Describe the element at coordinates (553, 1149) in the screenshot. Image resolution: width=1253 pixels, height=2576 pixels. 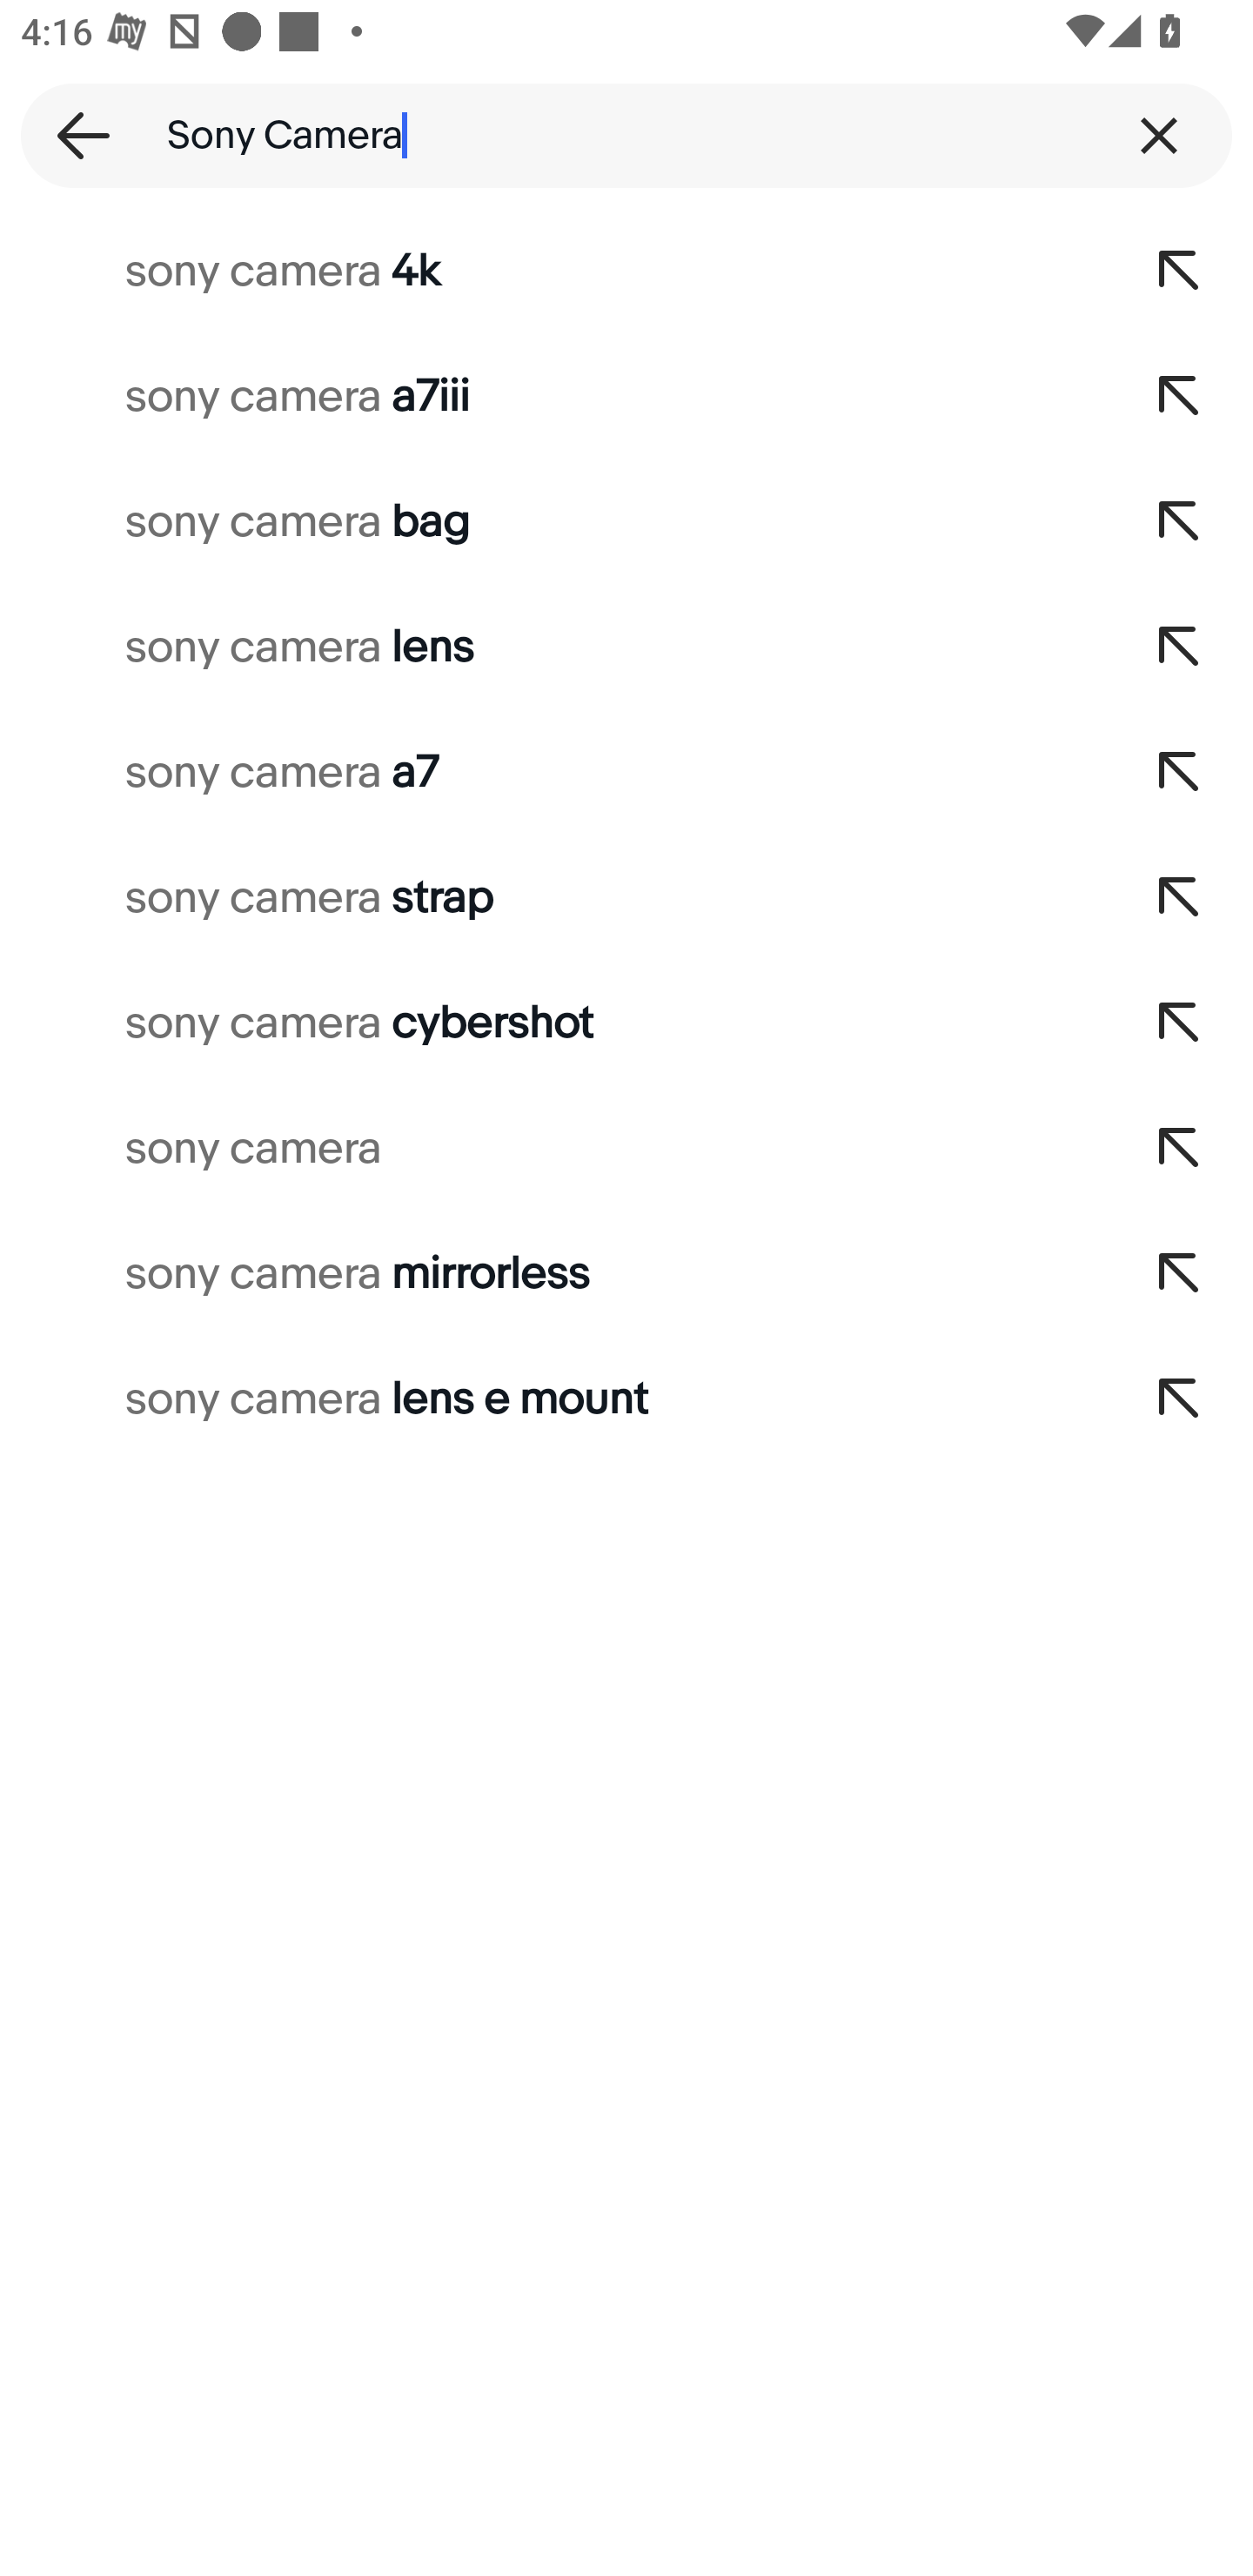
I see `sony camera` at that location.